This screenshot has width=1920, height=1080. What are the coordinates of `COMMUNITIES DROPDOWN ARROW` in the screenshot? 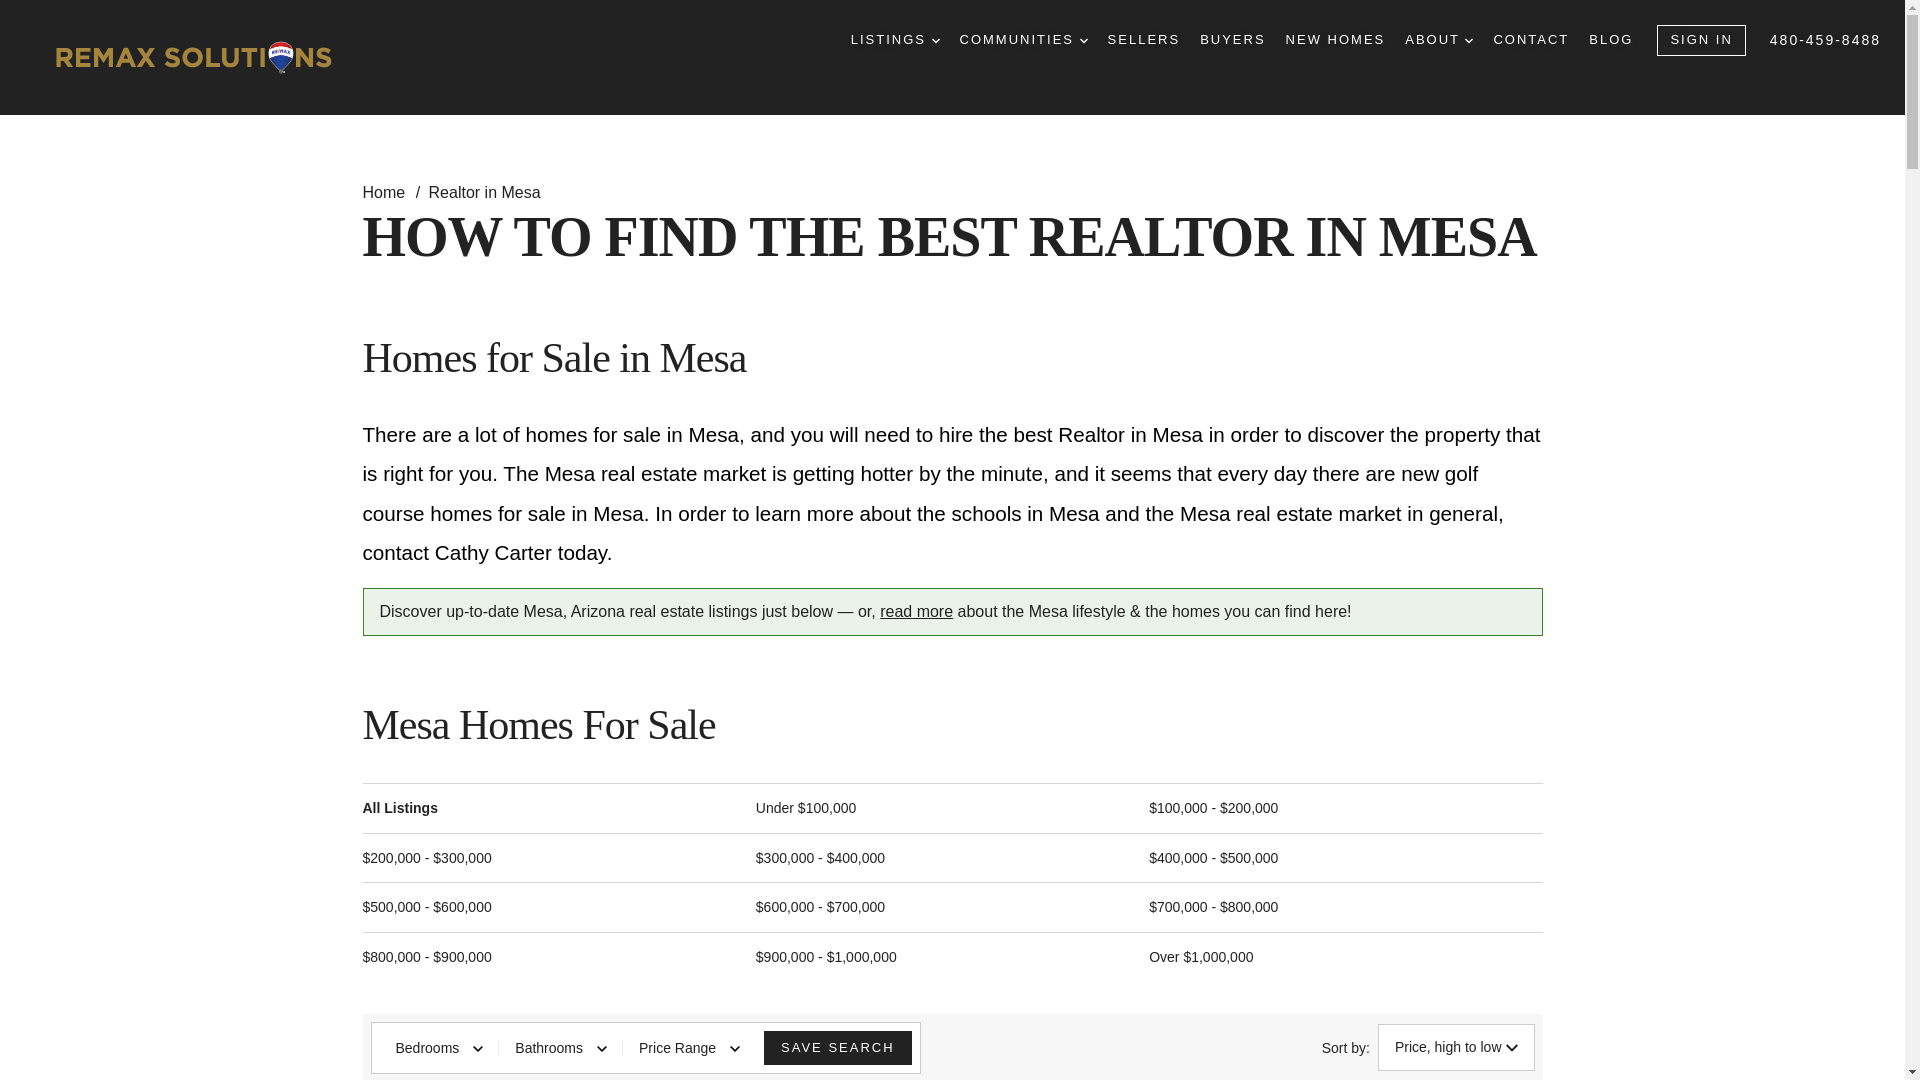 It's located at (1024, 40).